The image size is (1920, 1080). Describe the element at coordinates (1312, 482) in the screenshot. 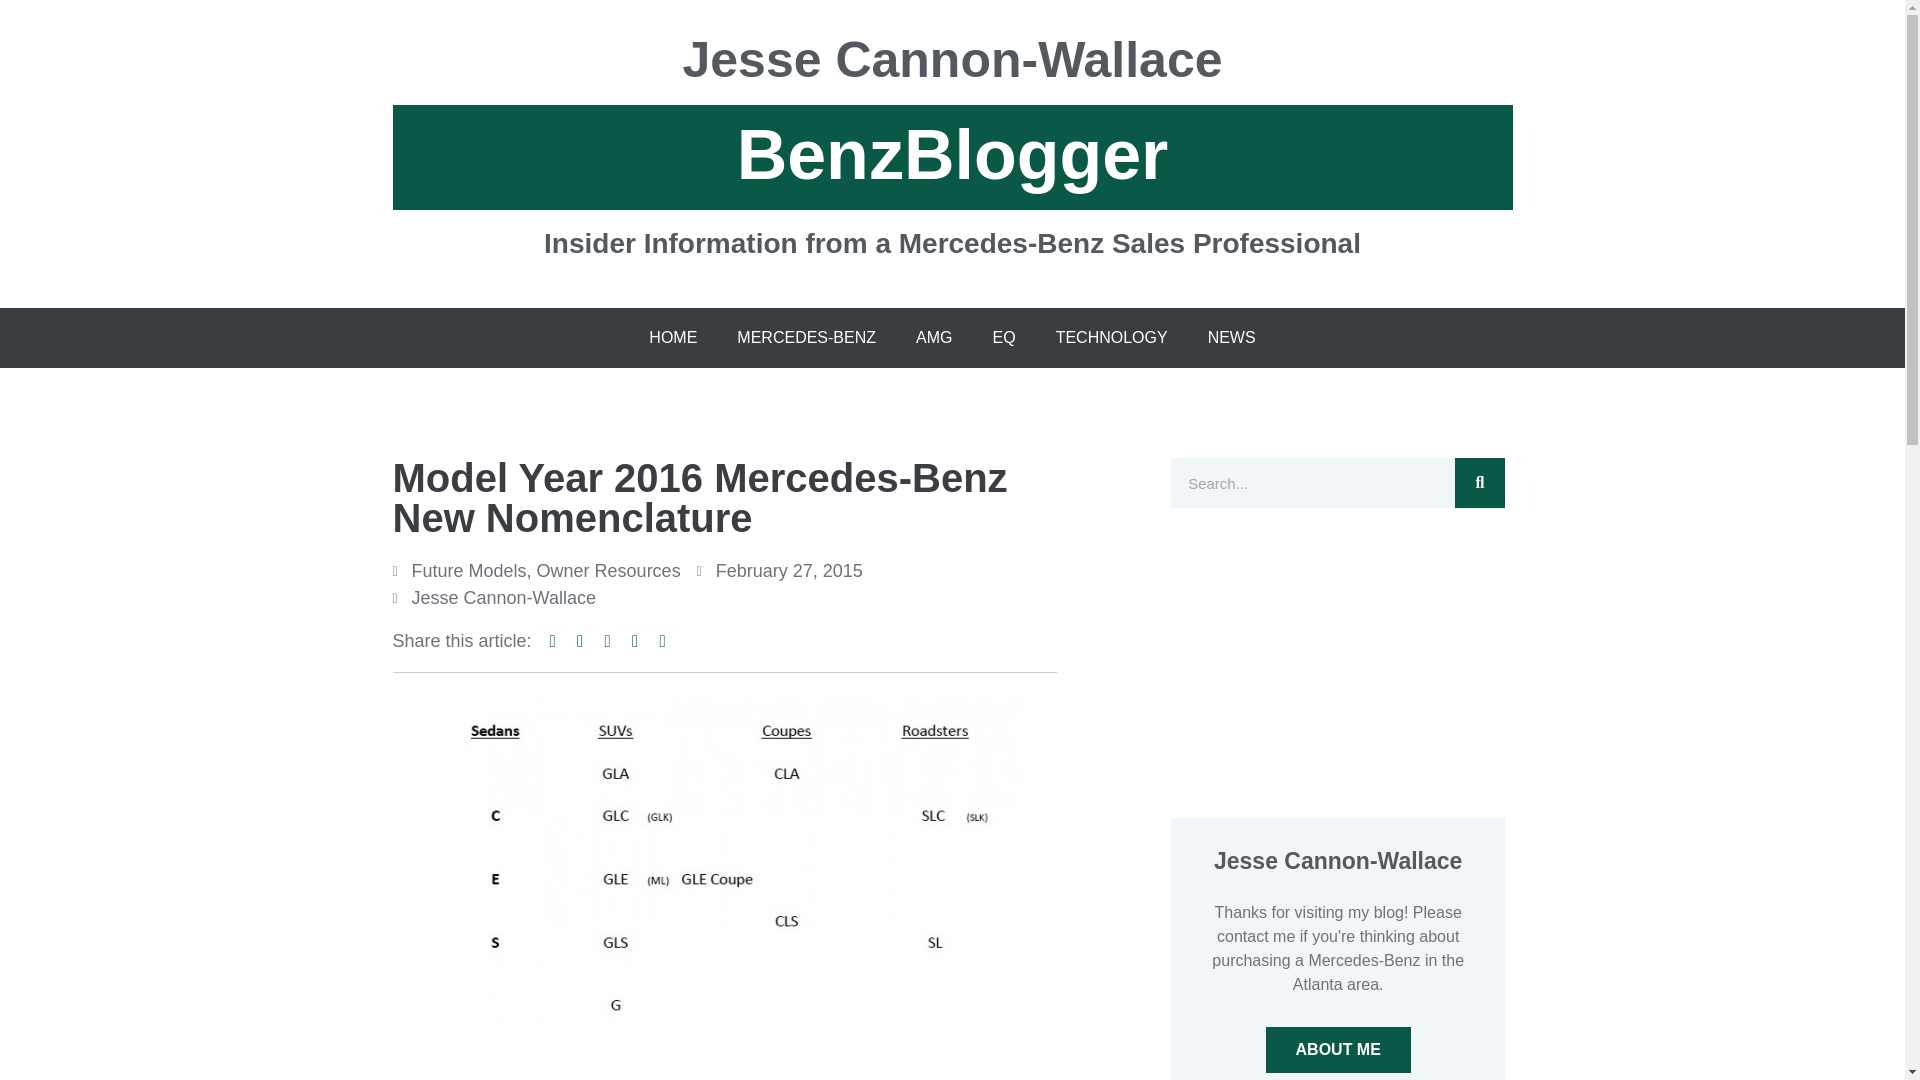

I see `Search` at that location.